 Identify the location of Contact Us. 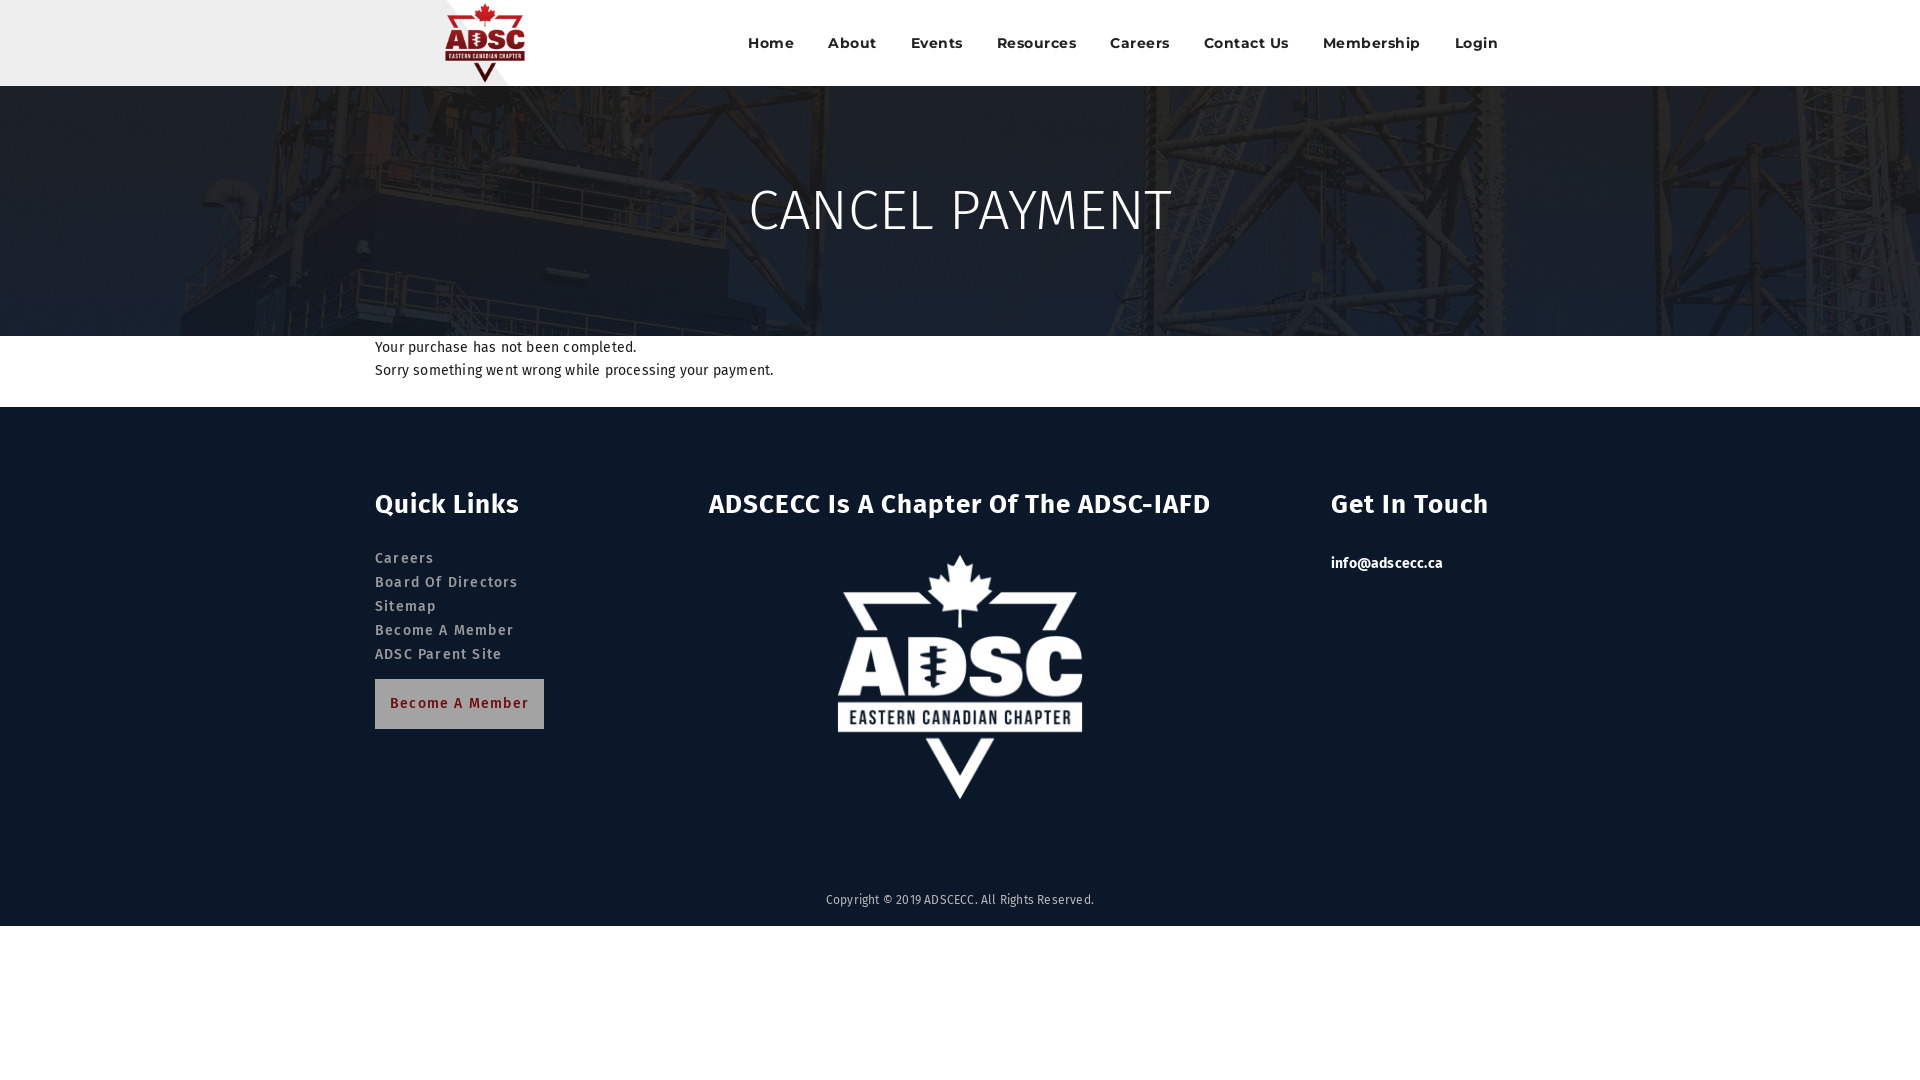
(1246, 43).